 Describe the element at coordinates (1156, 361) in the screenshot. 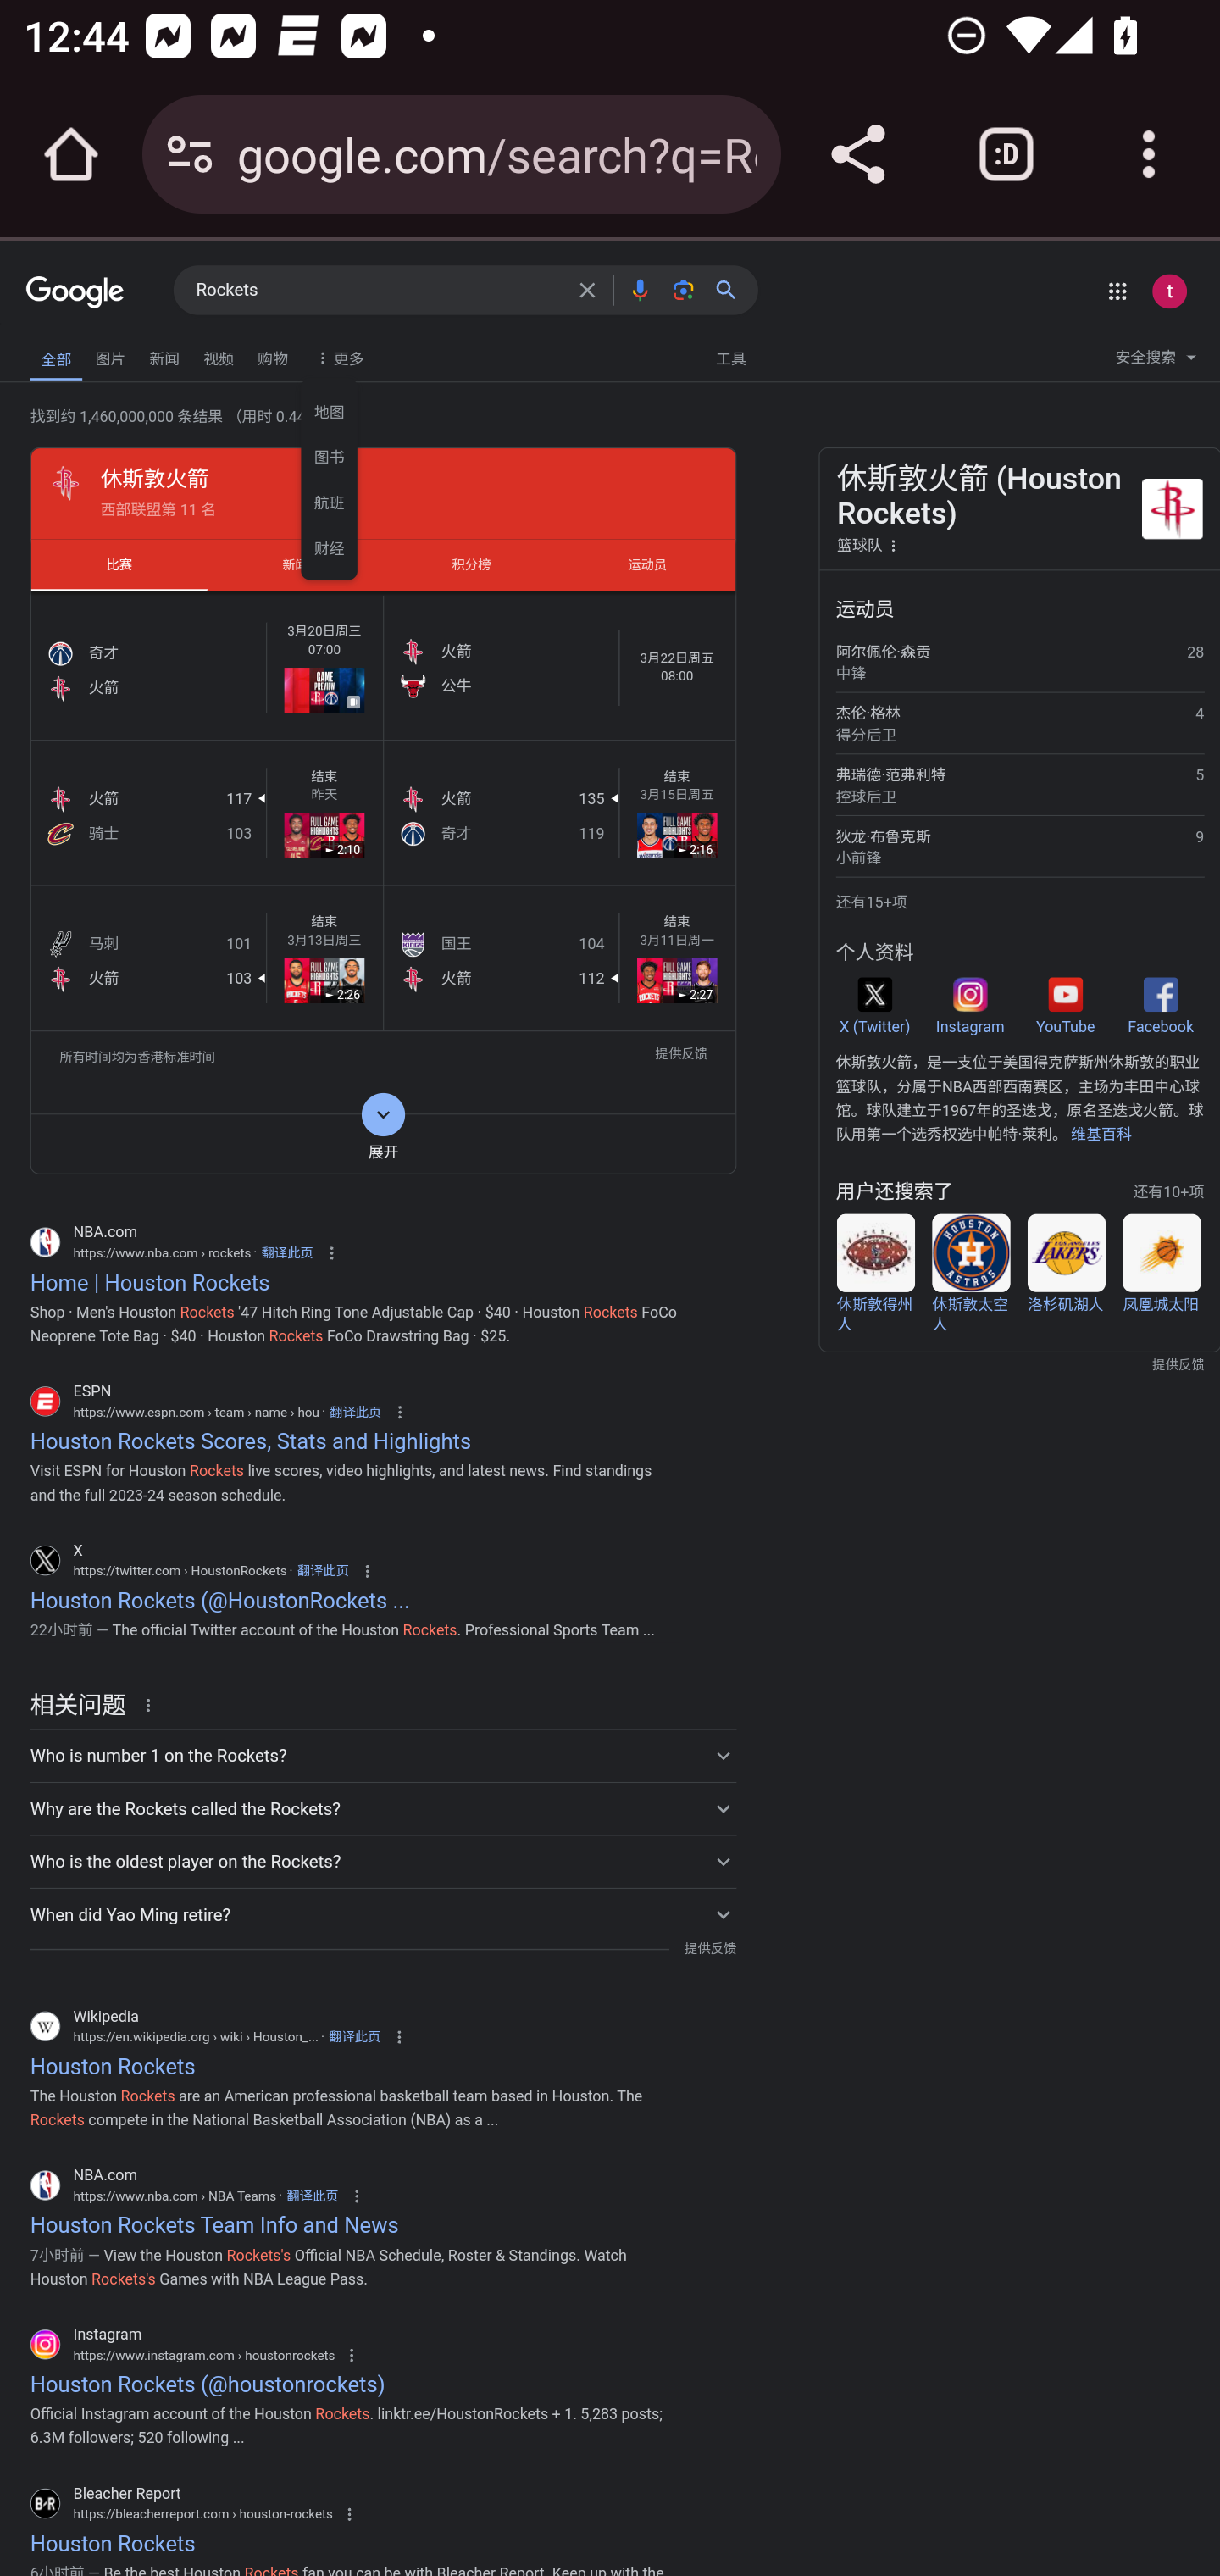

I see `安全搜索` at that location.